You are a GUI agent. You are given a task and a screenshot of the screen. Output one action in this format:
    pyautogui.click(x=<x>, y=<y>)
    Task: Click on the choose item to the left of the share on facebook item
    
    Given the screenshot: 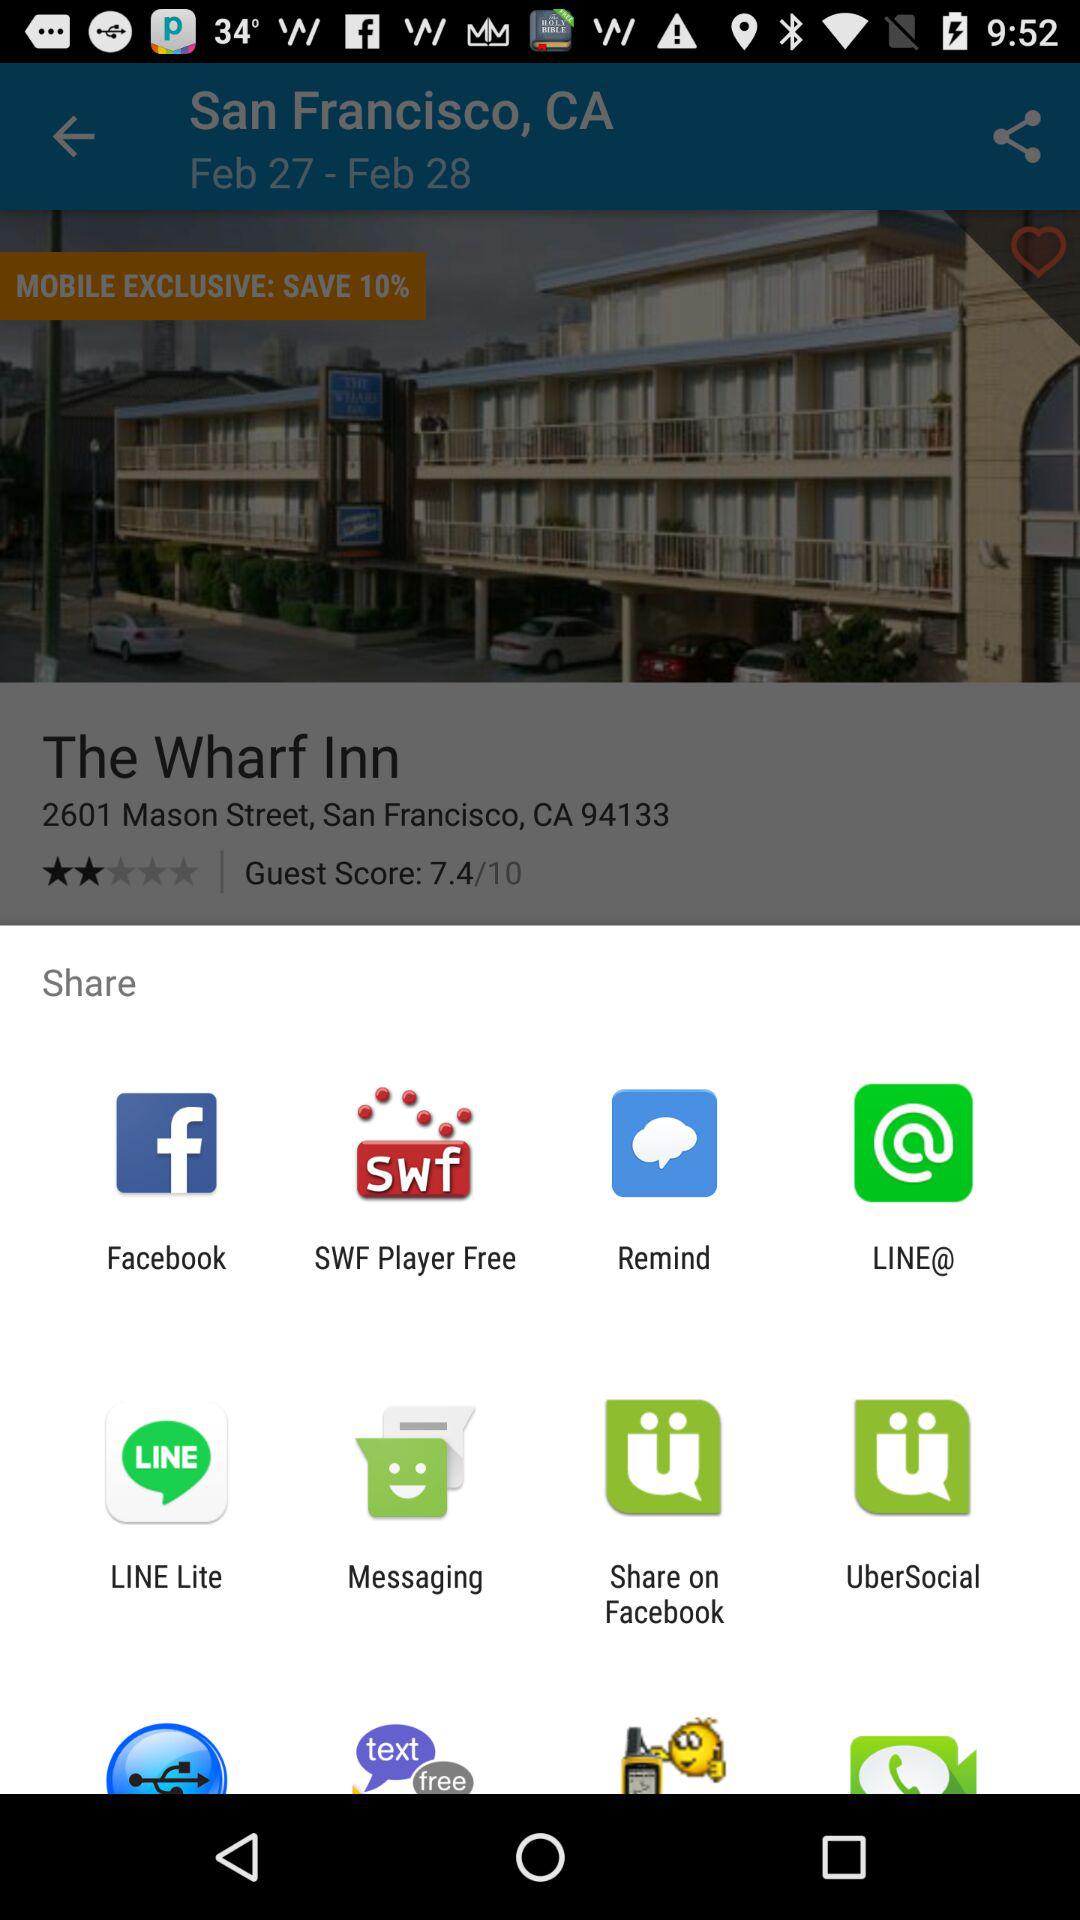 What is the action you would take?
    pyautogui.click(x=415, y=1593)
    